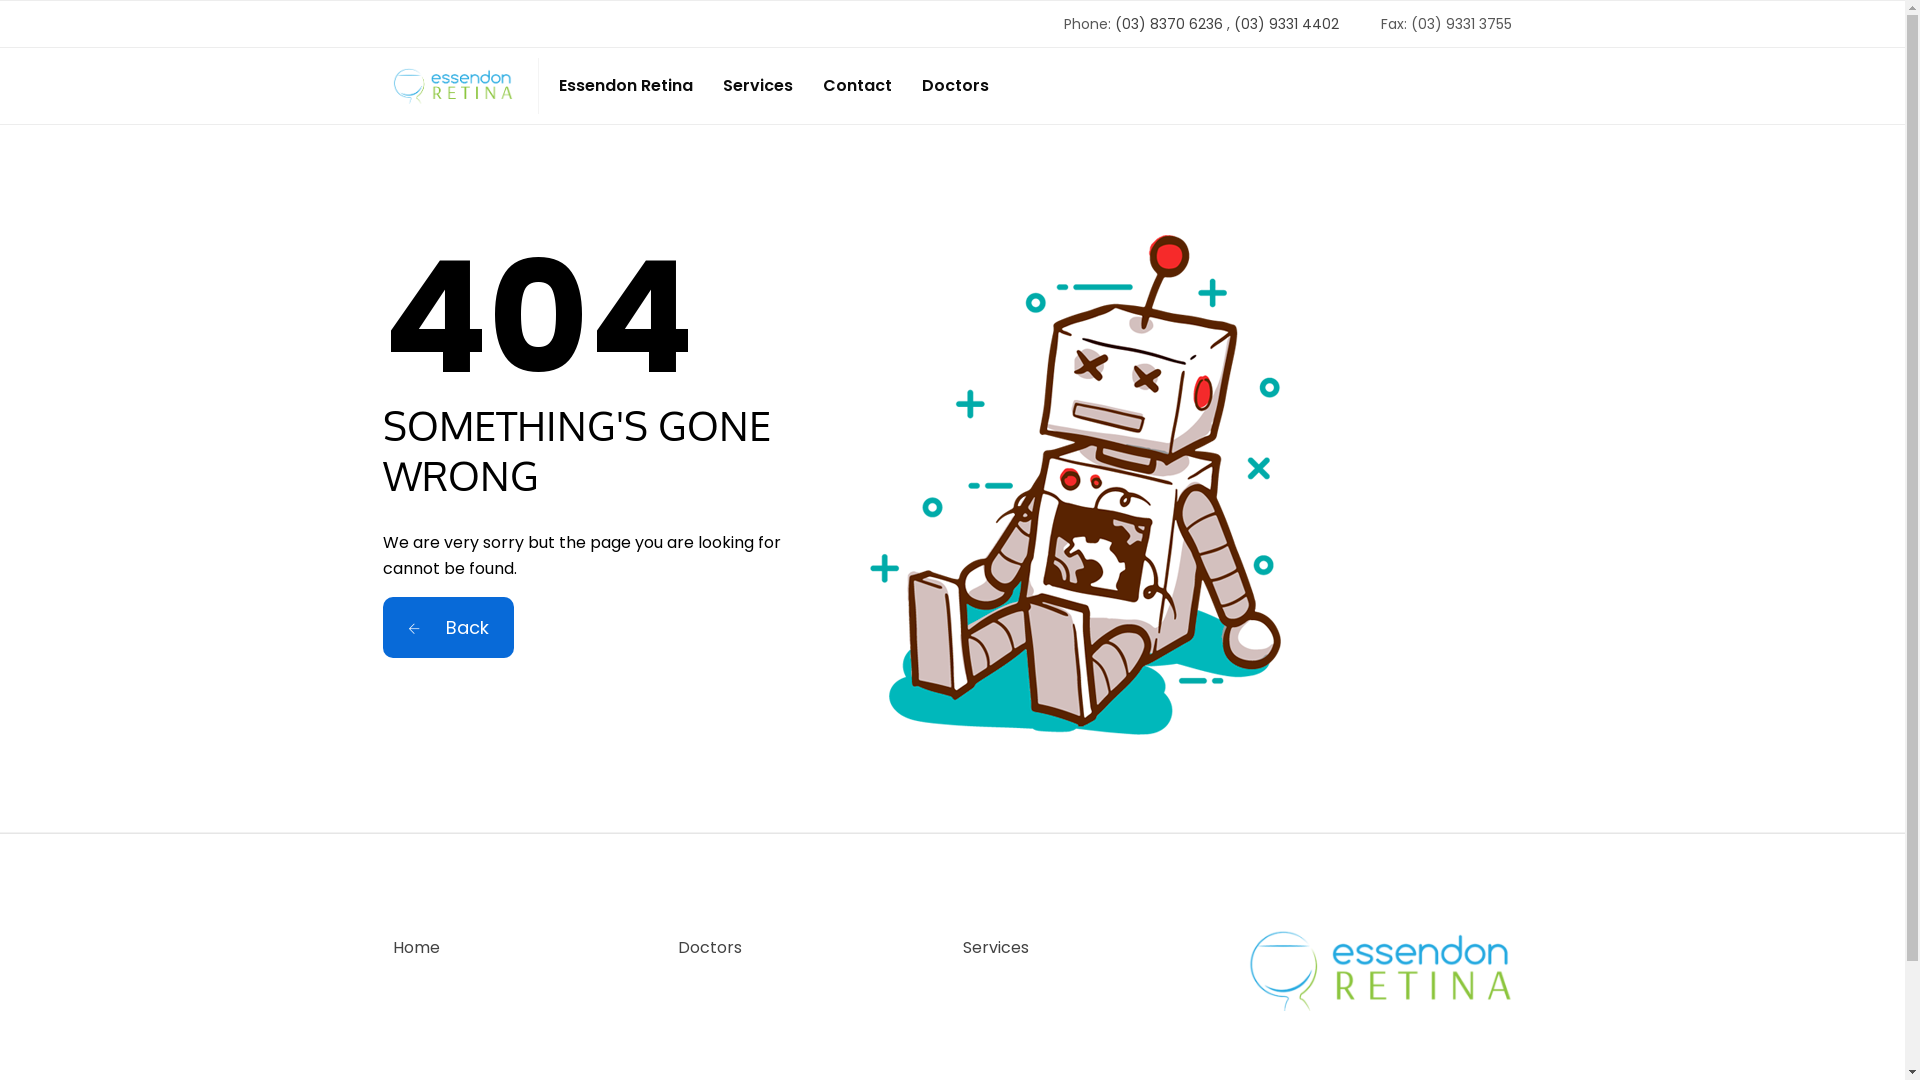 The width and height of the screenshot is (1920, 1080). I want to click on Contact, so click(856, 86).